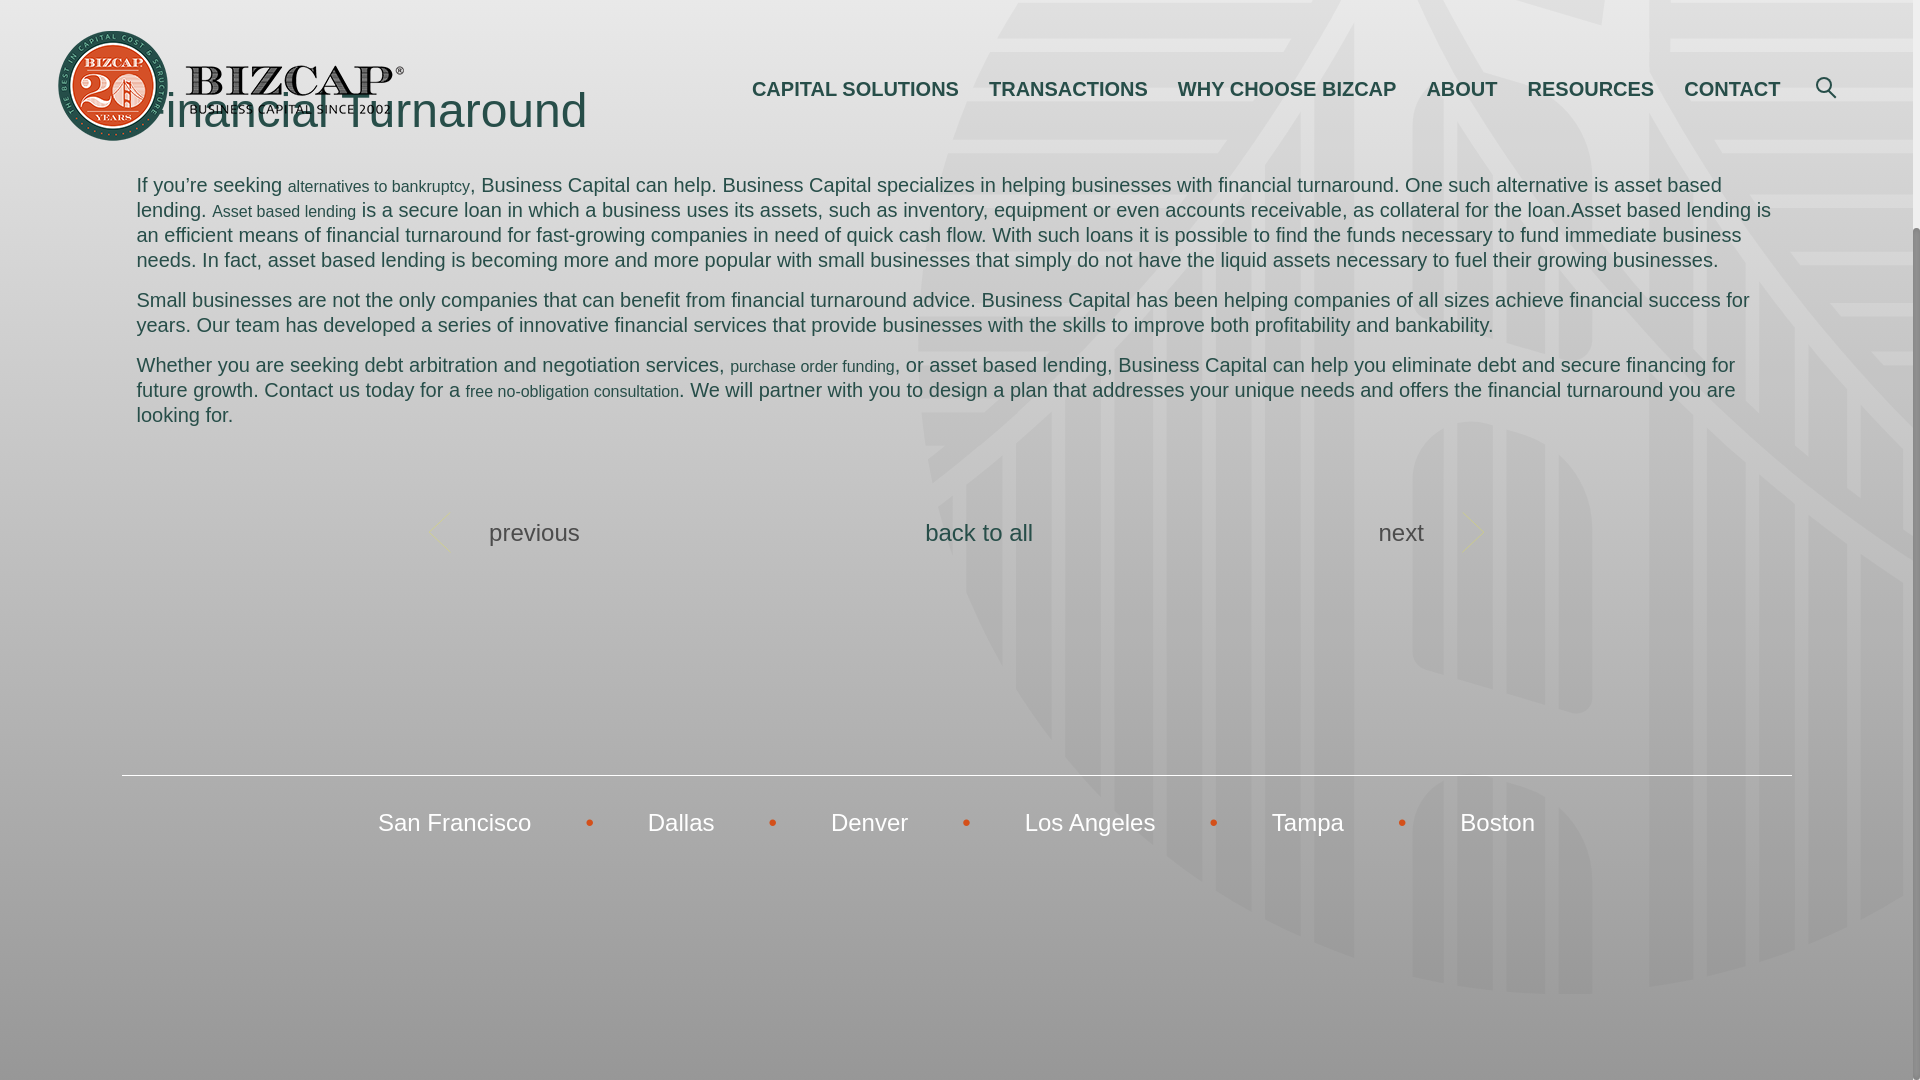 This screenshot has height=1080, width=1920. Describe the element at coordinates (572, 391) in the screenshot. I see `free no-obligation consultation` at that location.